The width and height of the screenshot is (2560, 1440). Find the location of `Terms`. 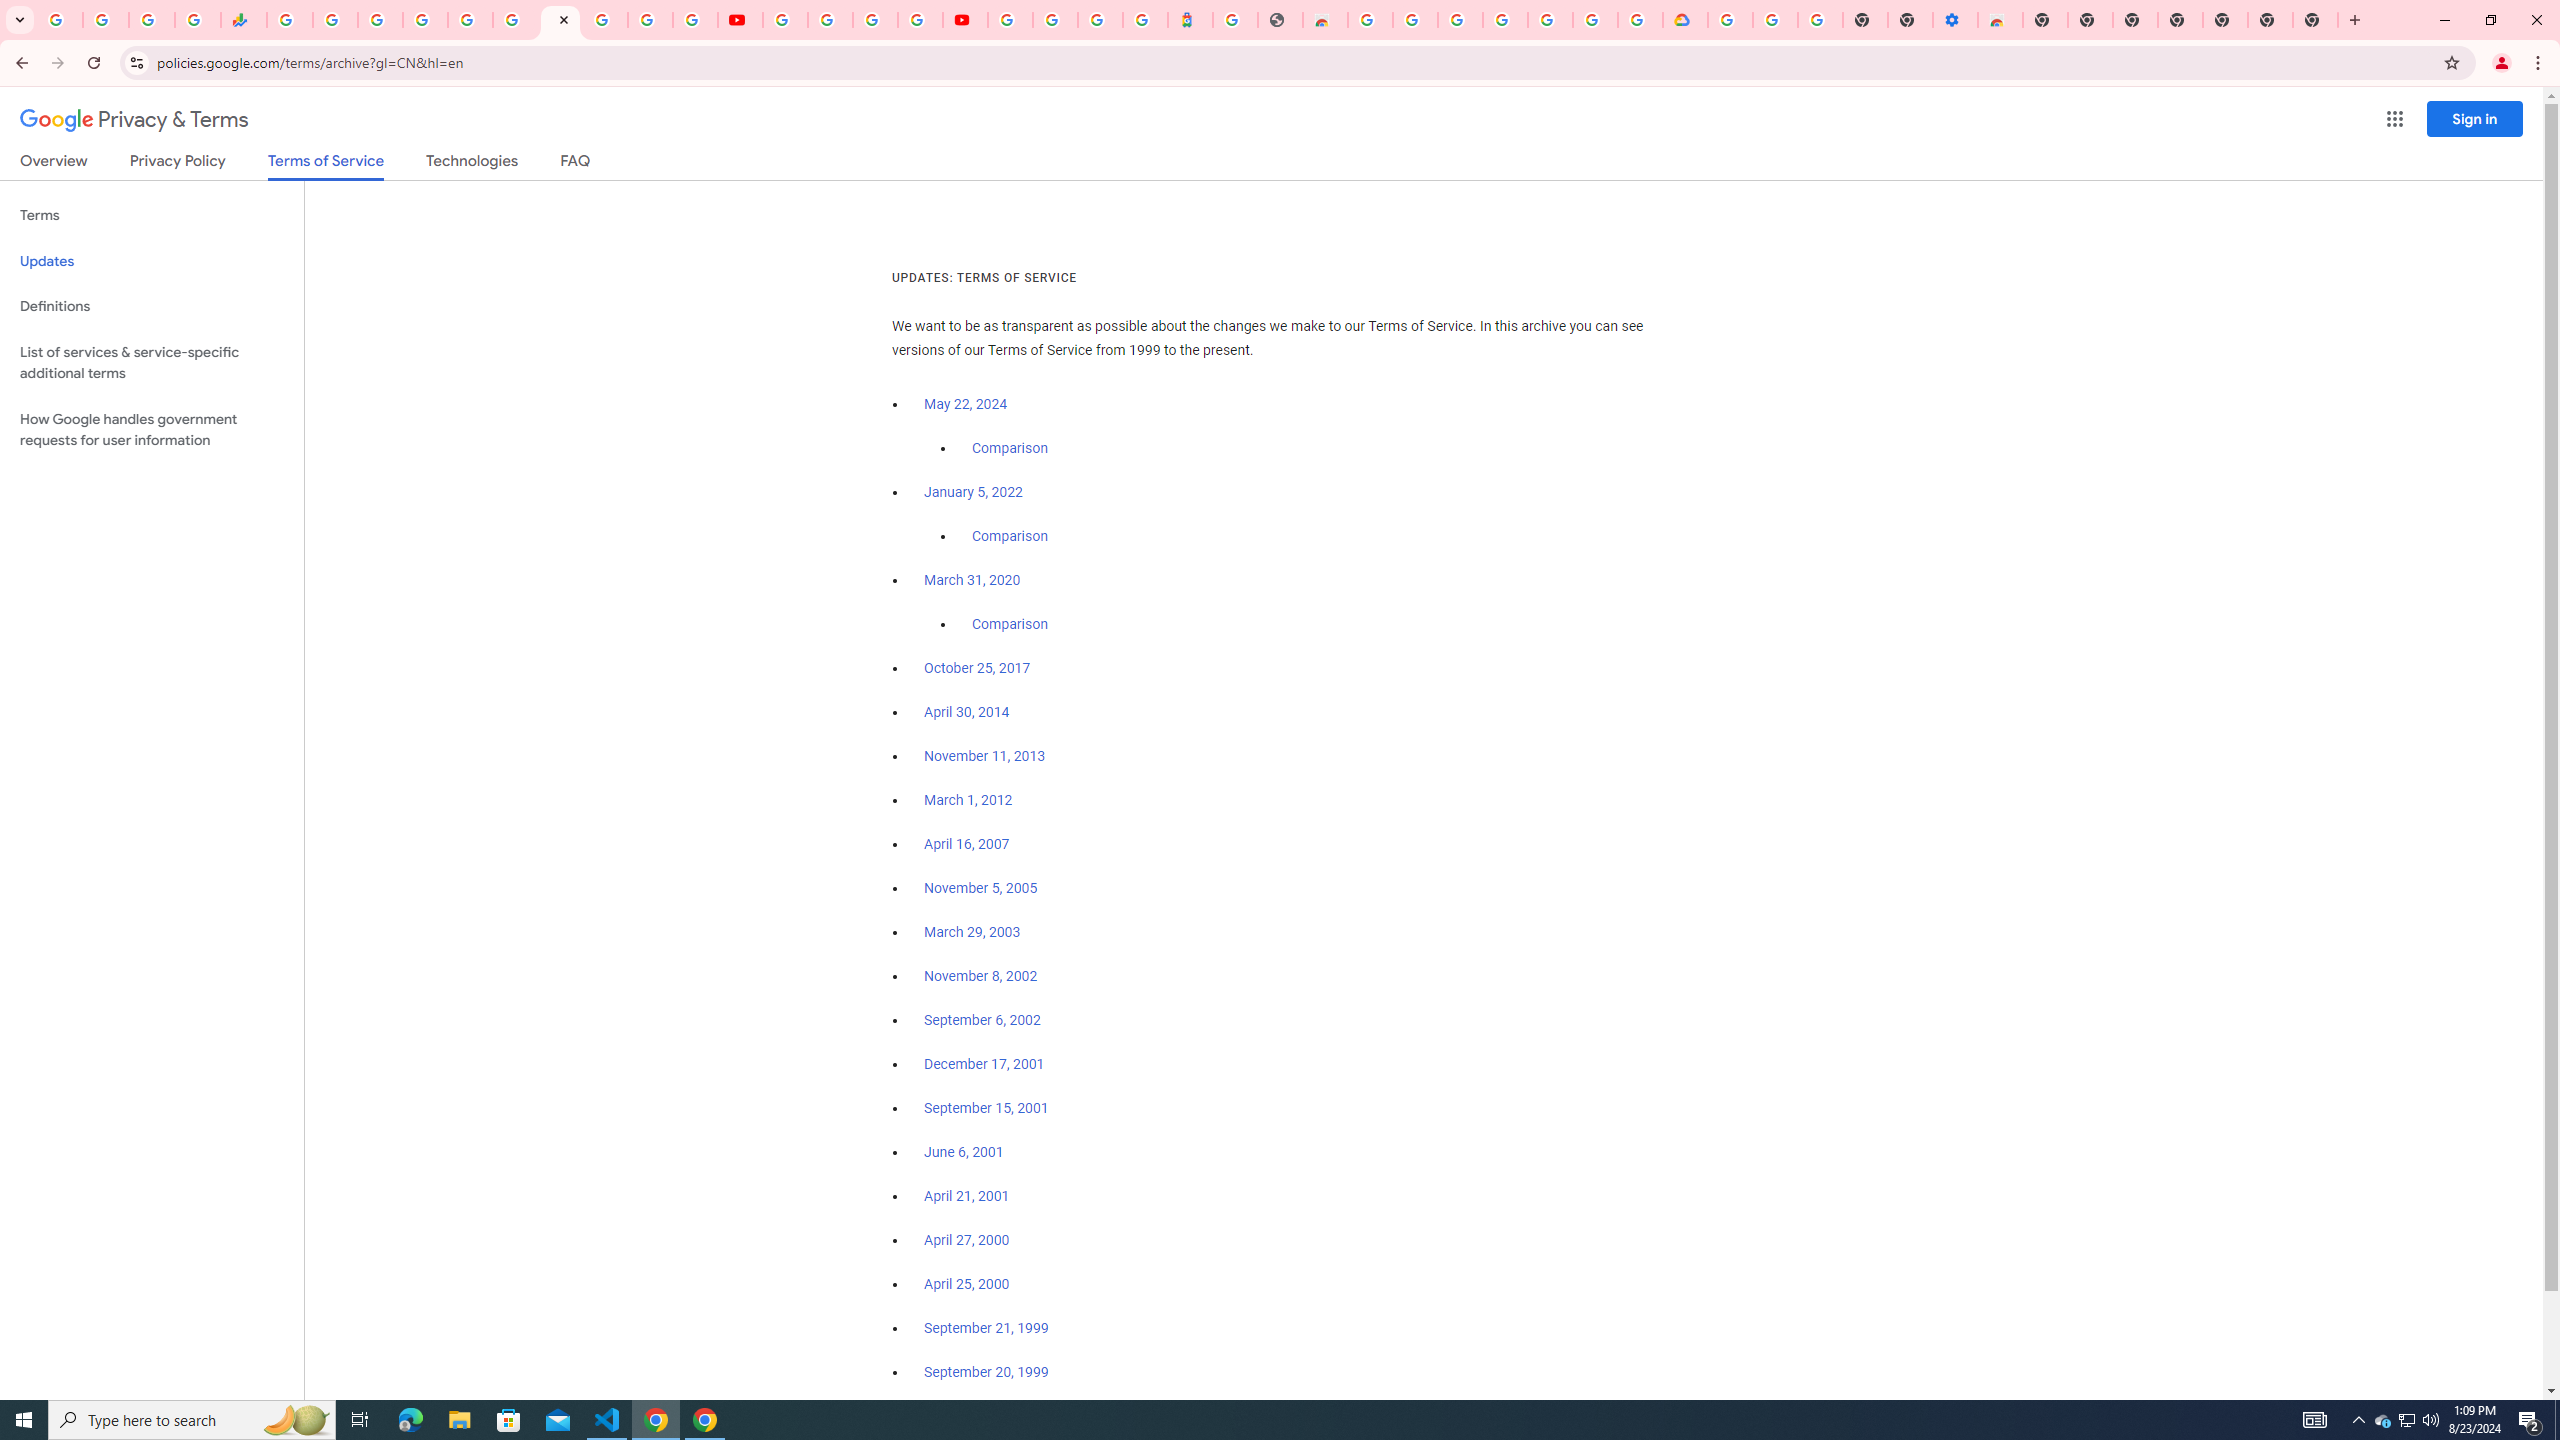

Terms is located at coordinates (152, 216).